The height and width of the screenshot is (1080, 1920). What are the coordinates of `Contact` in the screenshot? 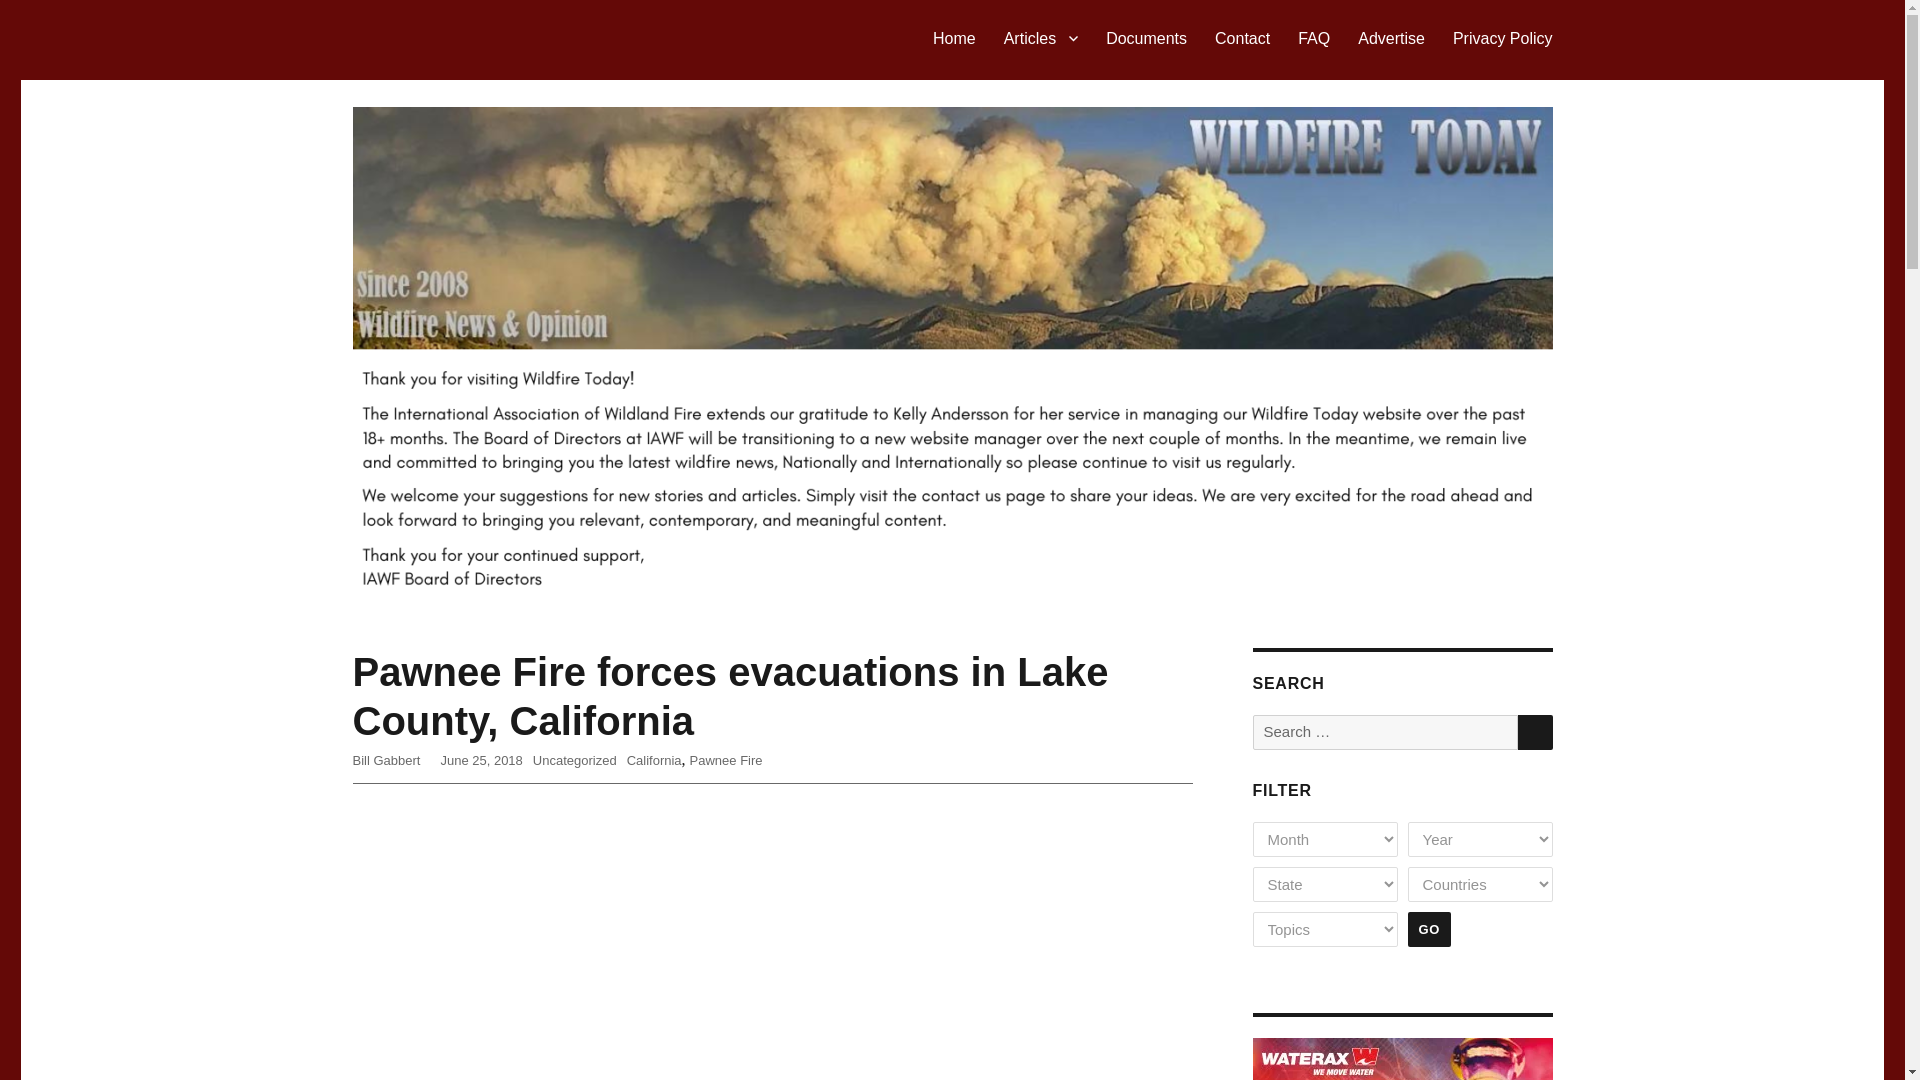 It's located at (1242, 38).